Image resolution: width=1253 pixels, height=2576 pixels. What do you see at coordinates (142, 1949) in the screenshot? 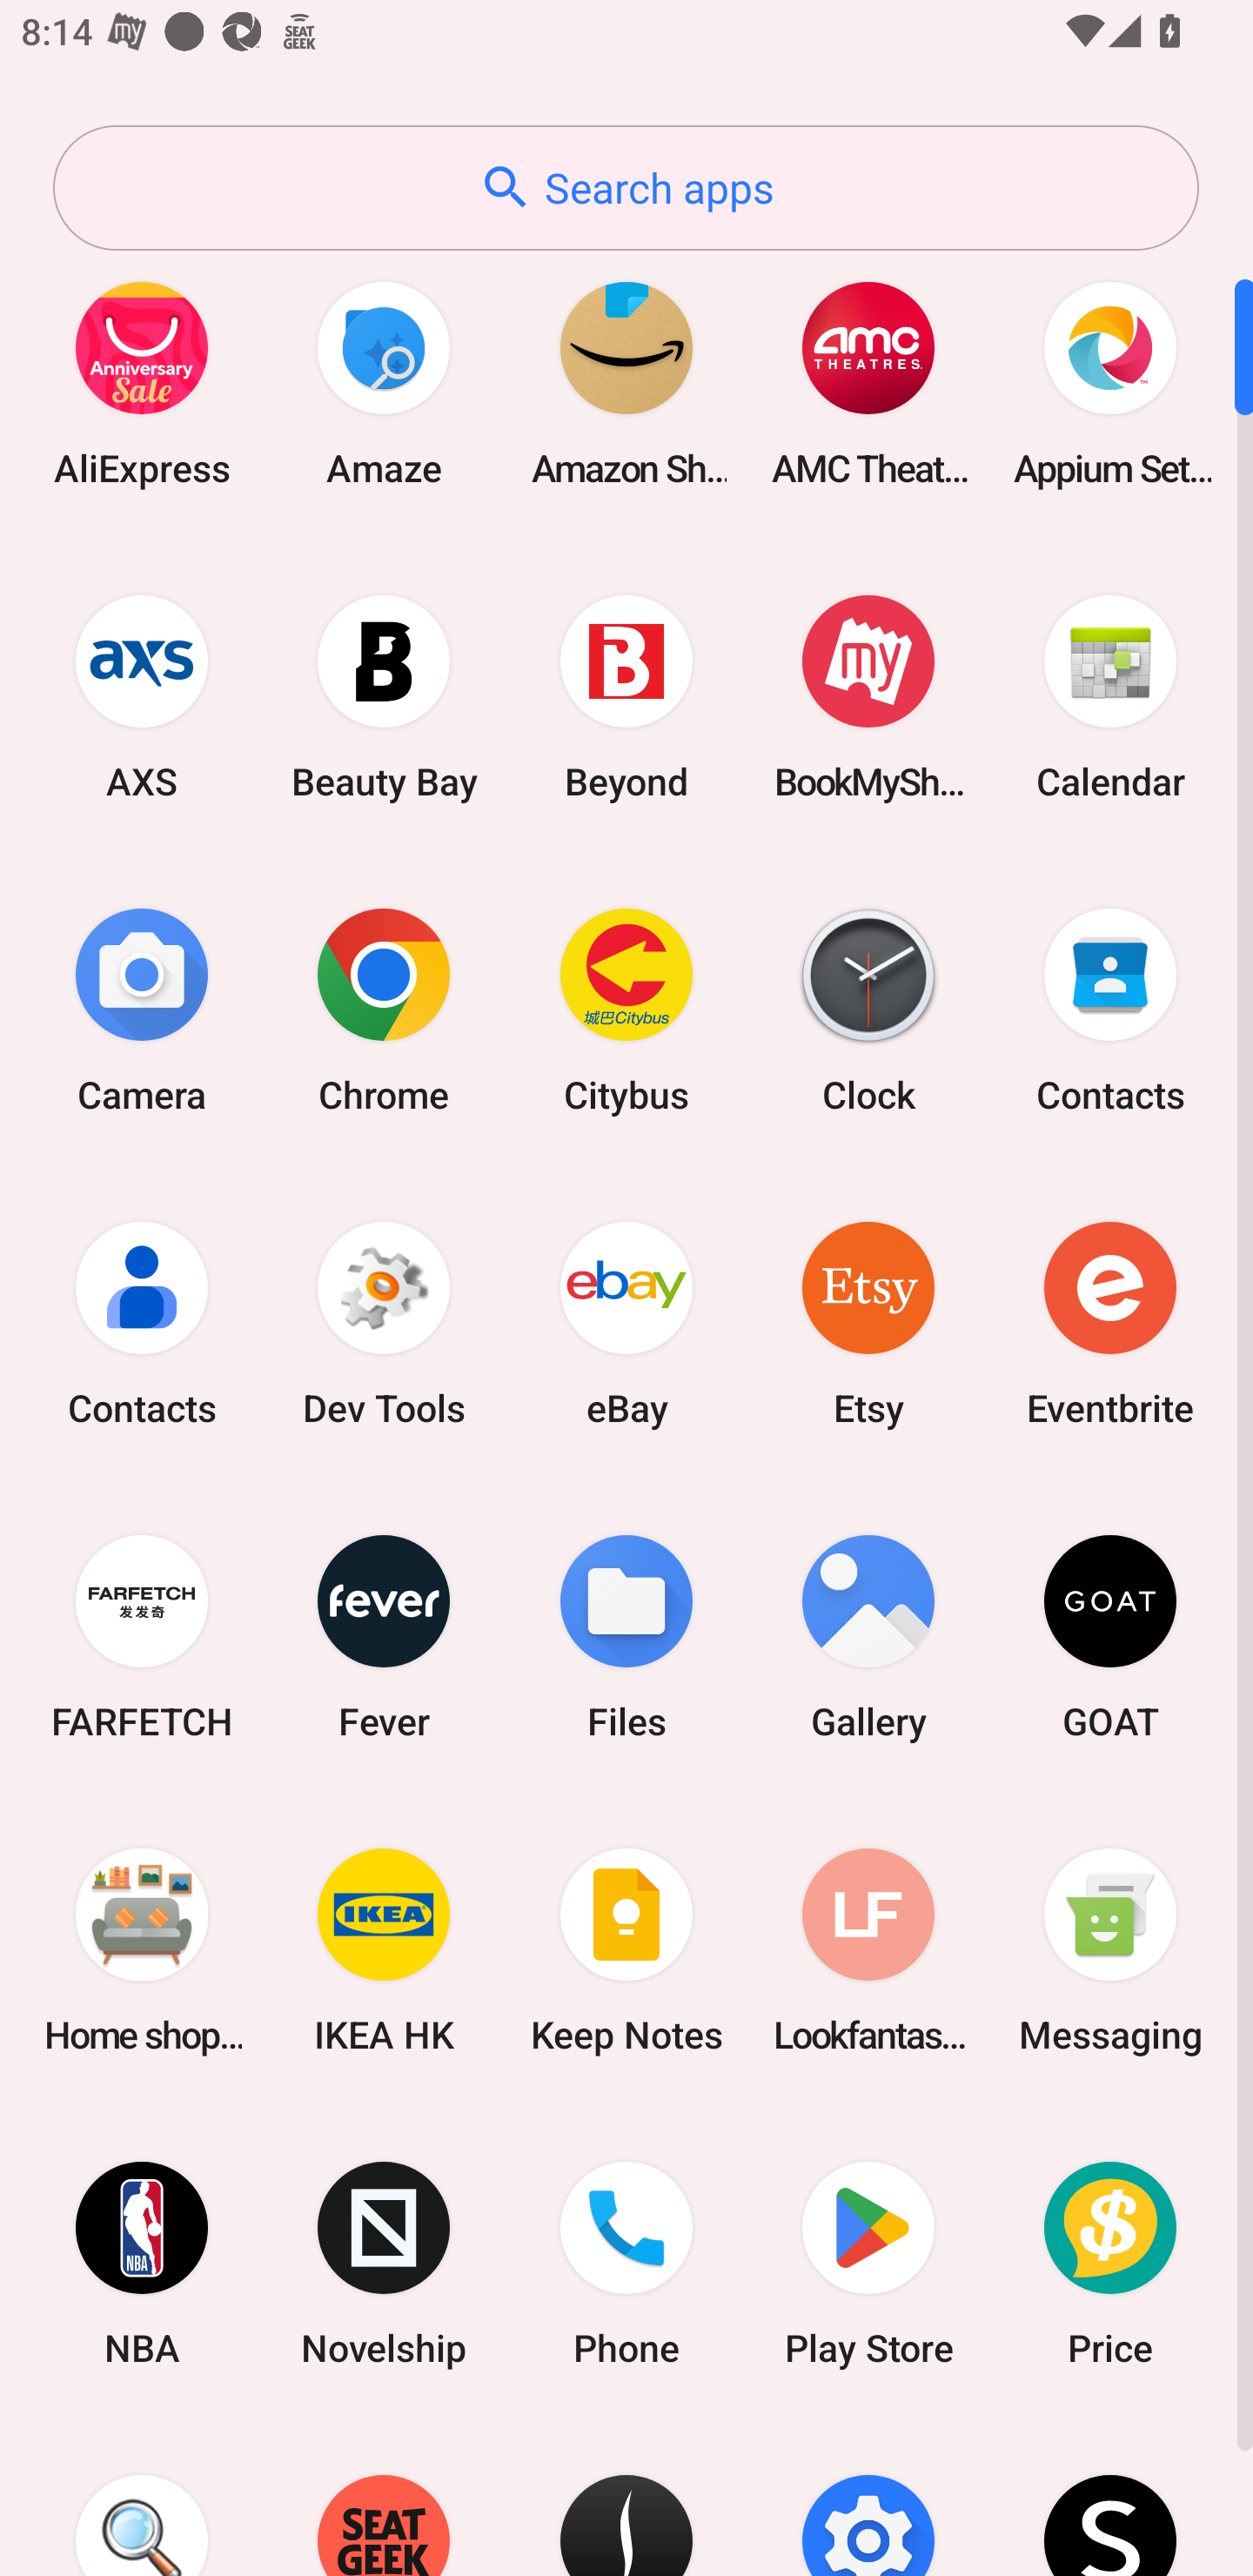
I see `Home shopping` at bounding box center [142, 1949].